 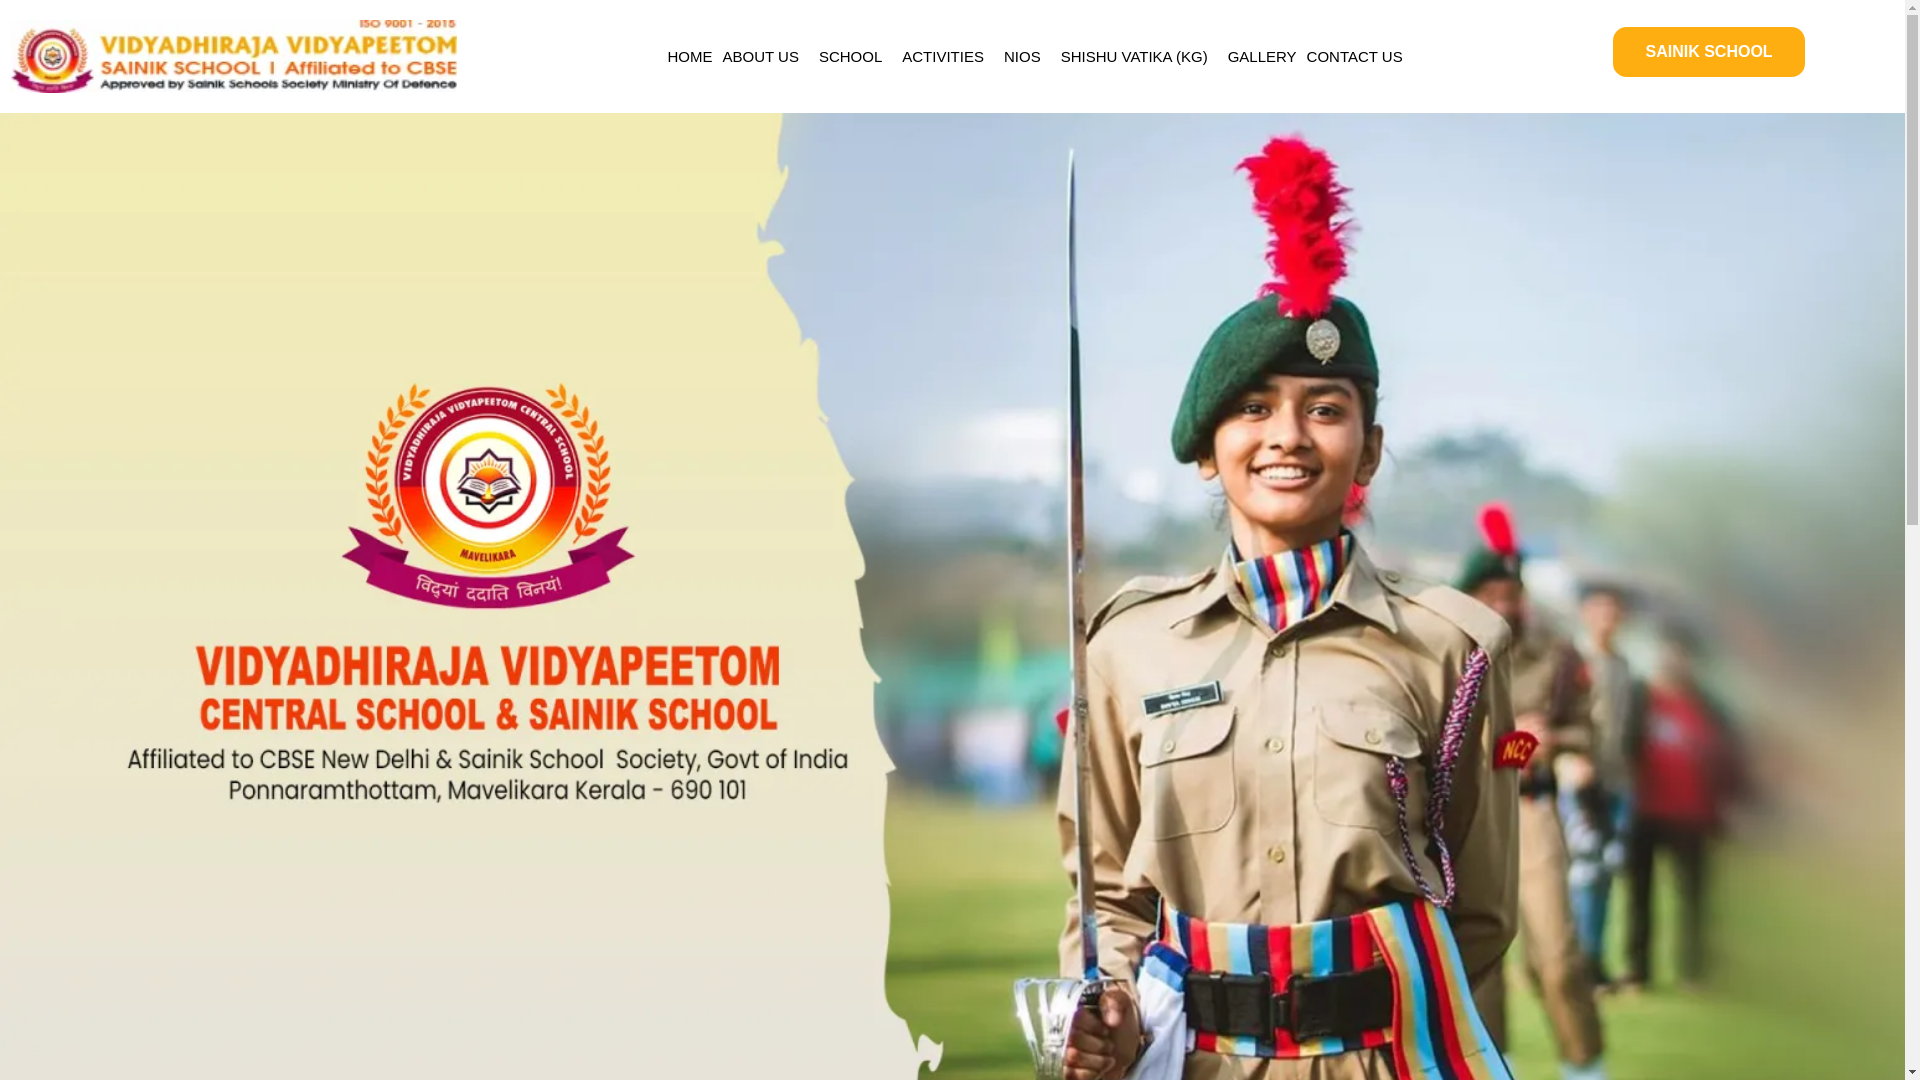 I want to click on GALLERY, so click(x=1262, y=56).